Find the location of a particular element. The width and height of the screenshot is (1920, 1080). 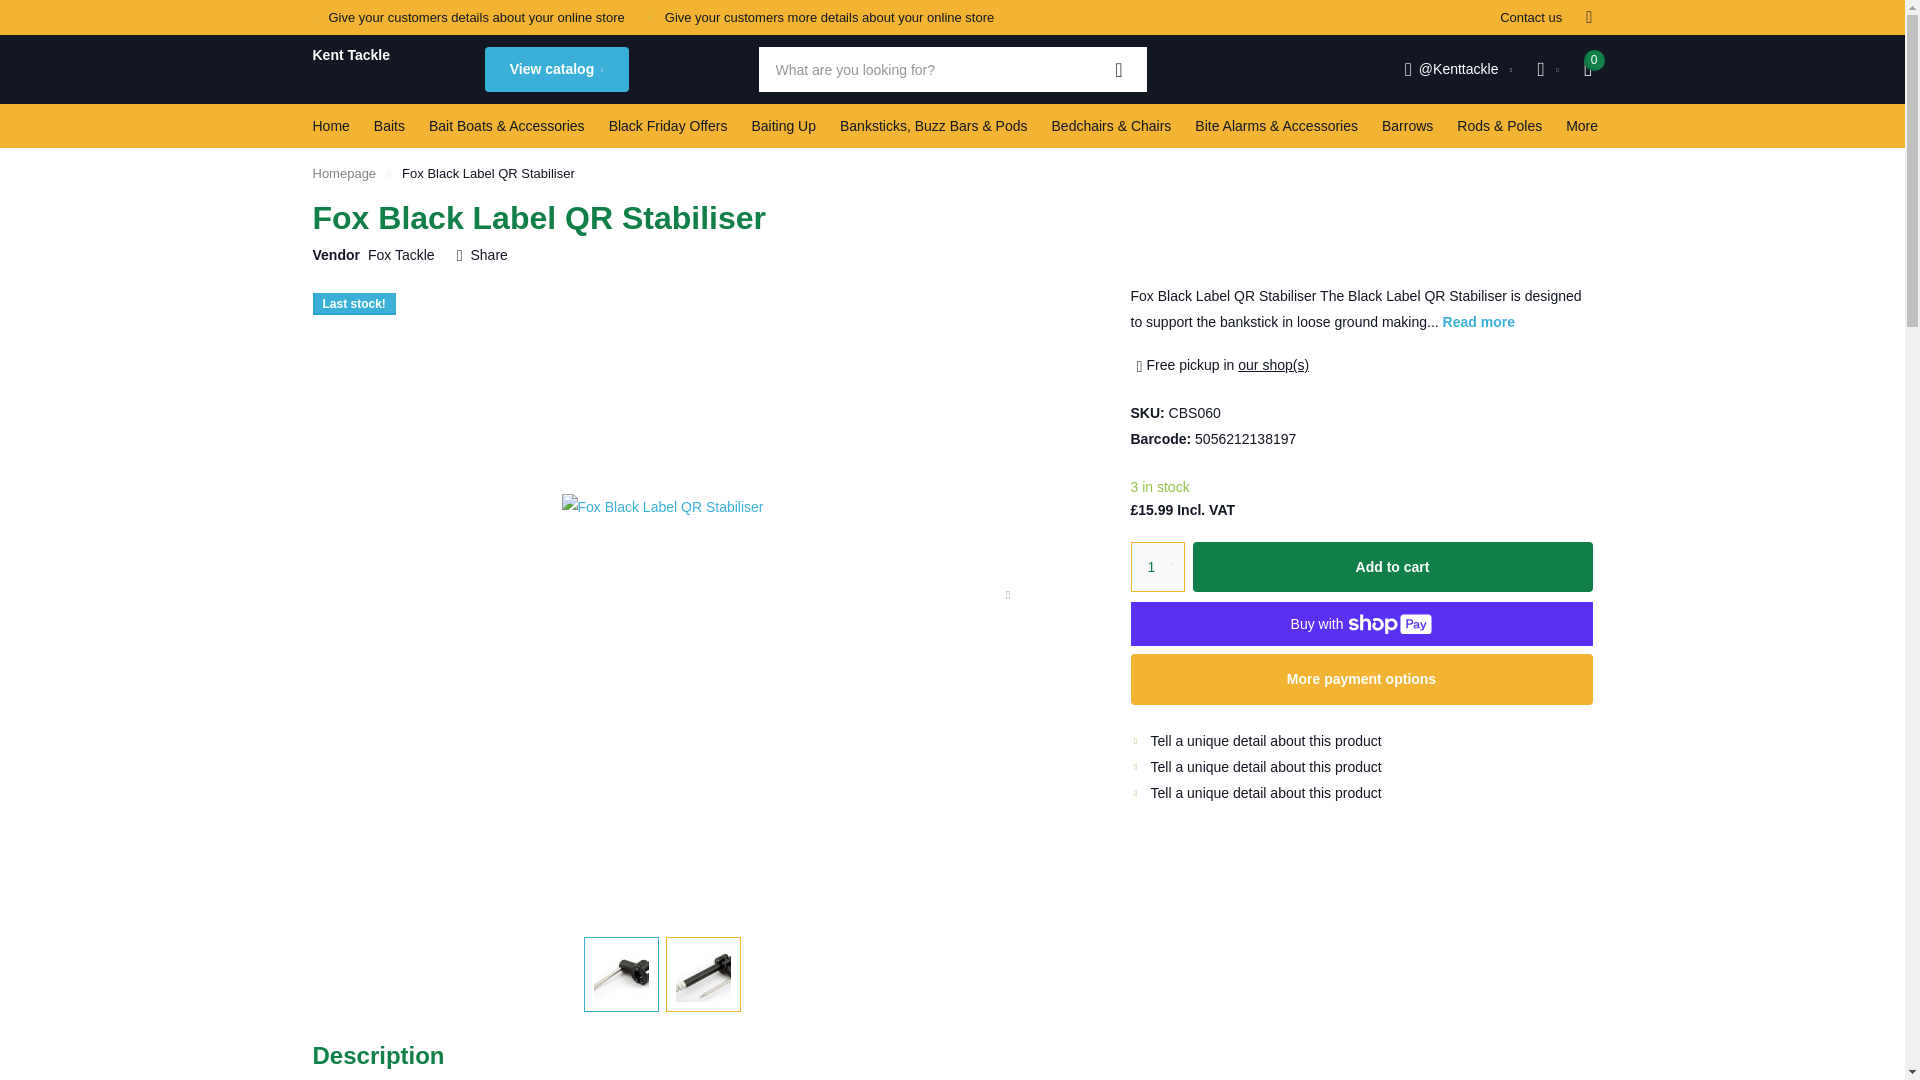

Home is located at coordinates (344, 174).